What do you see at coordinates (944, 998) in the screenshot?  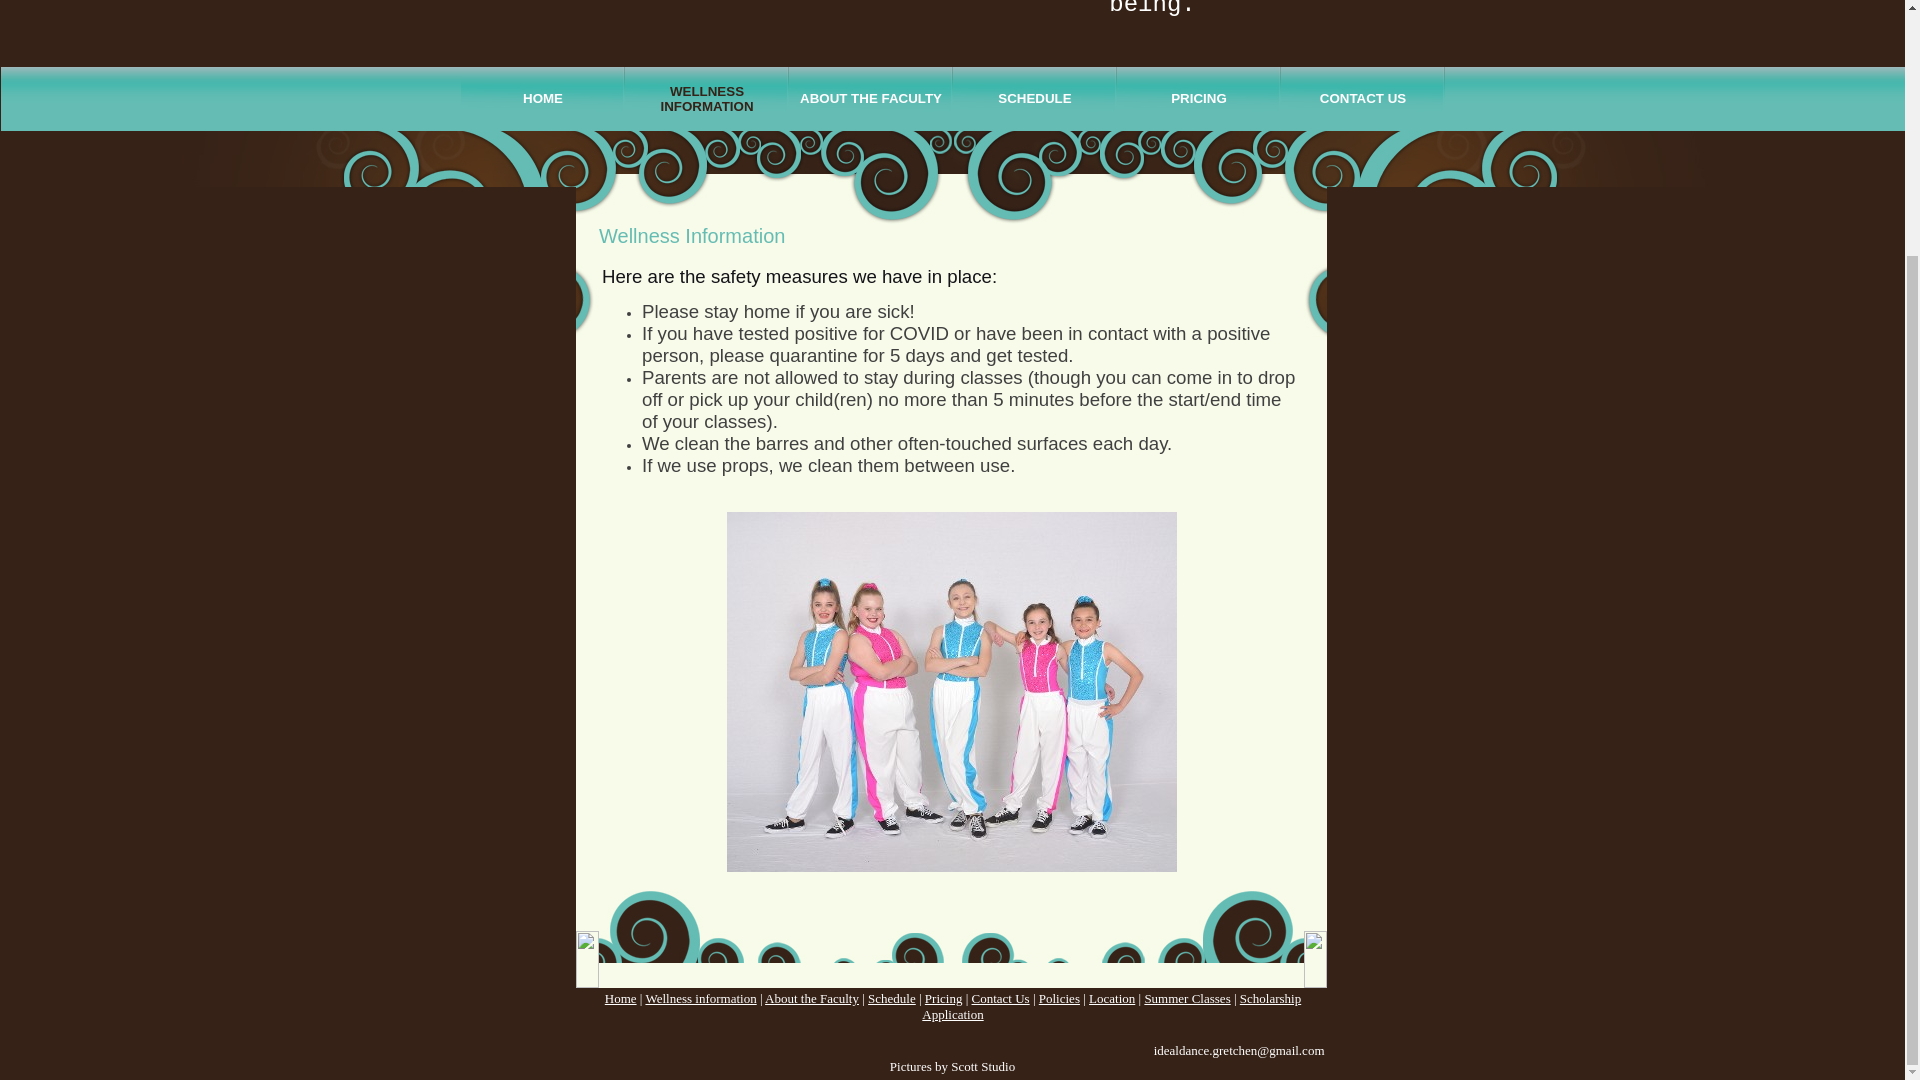 I see `Pricing` at bounding box center [944, 998].